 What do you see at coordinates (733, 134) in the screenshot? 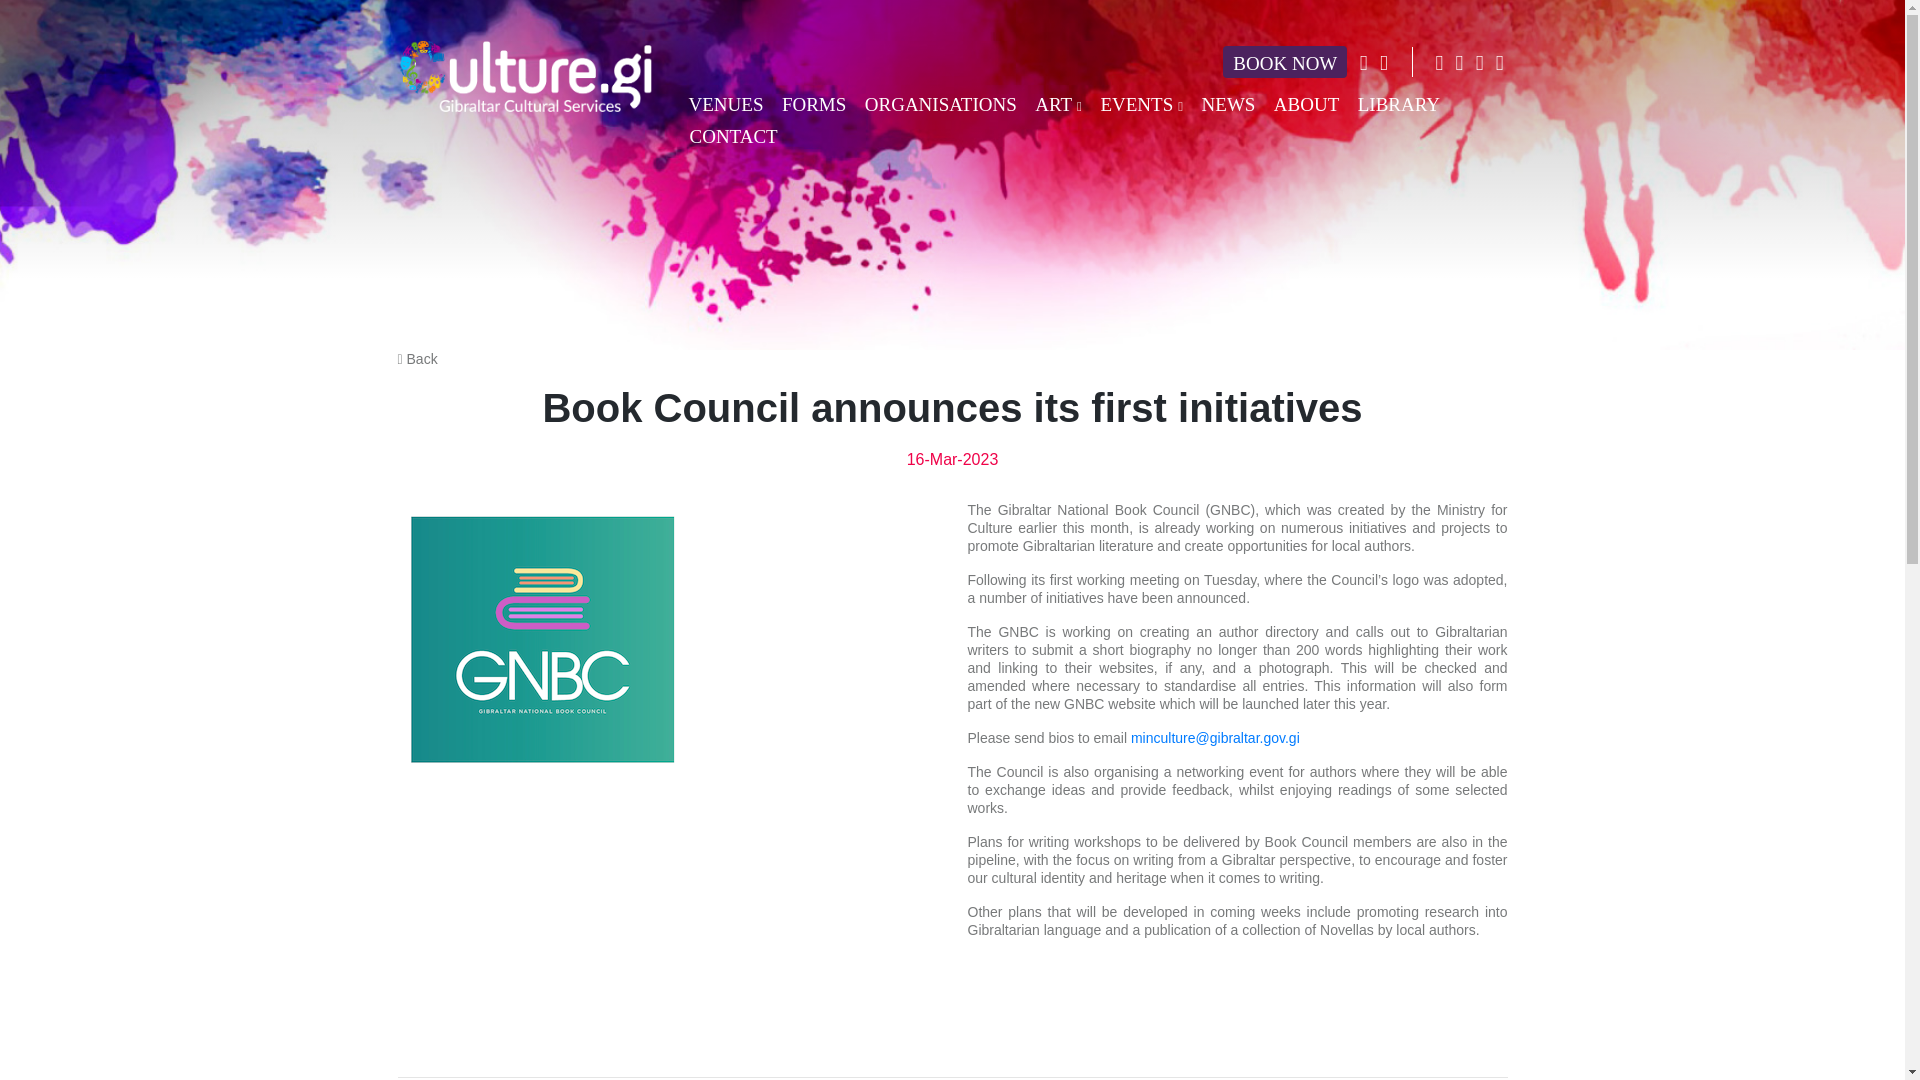
I see `CONTACT` at bounding box center [733, 134].